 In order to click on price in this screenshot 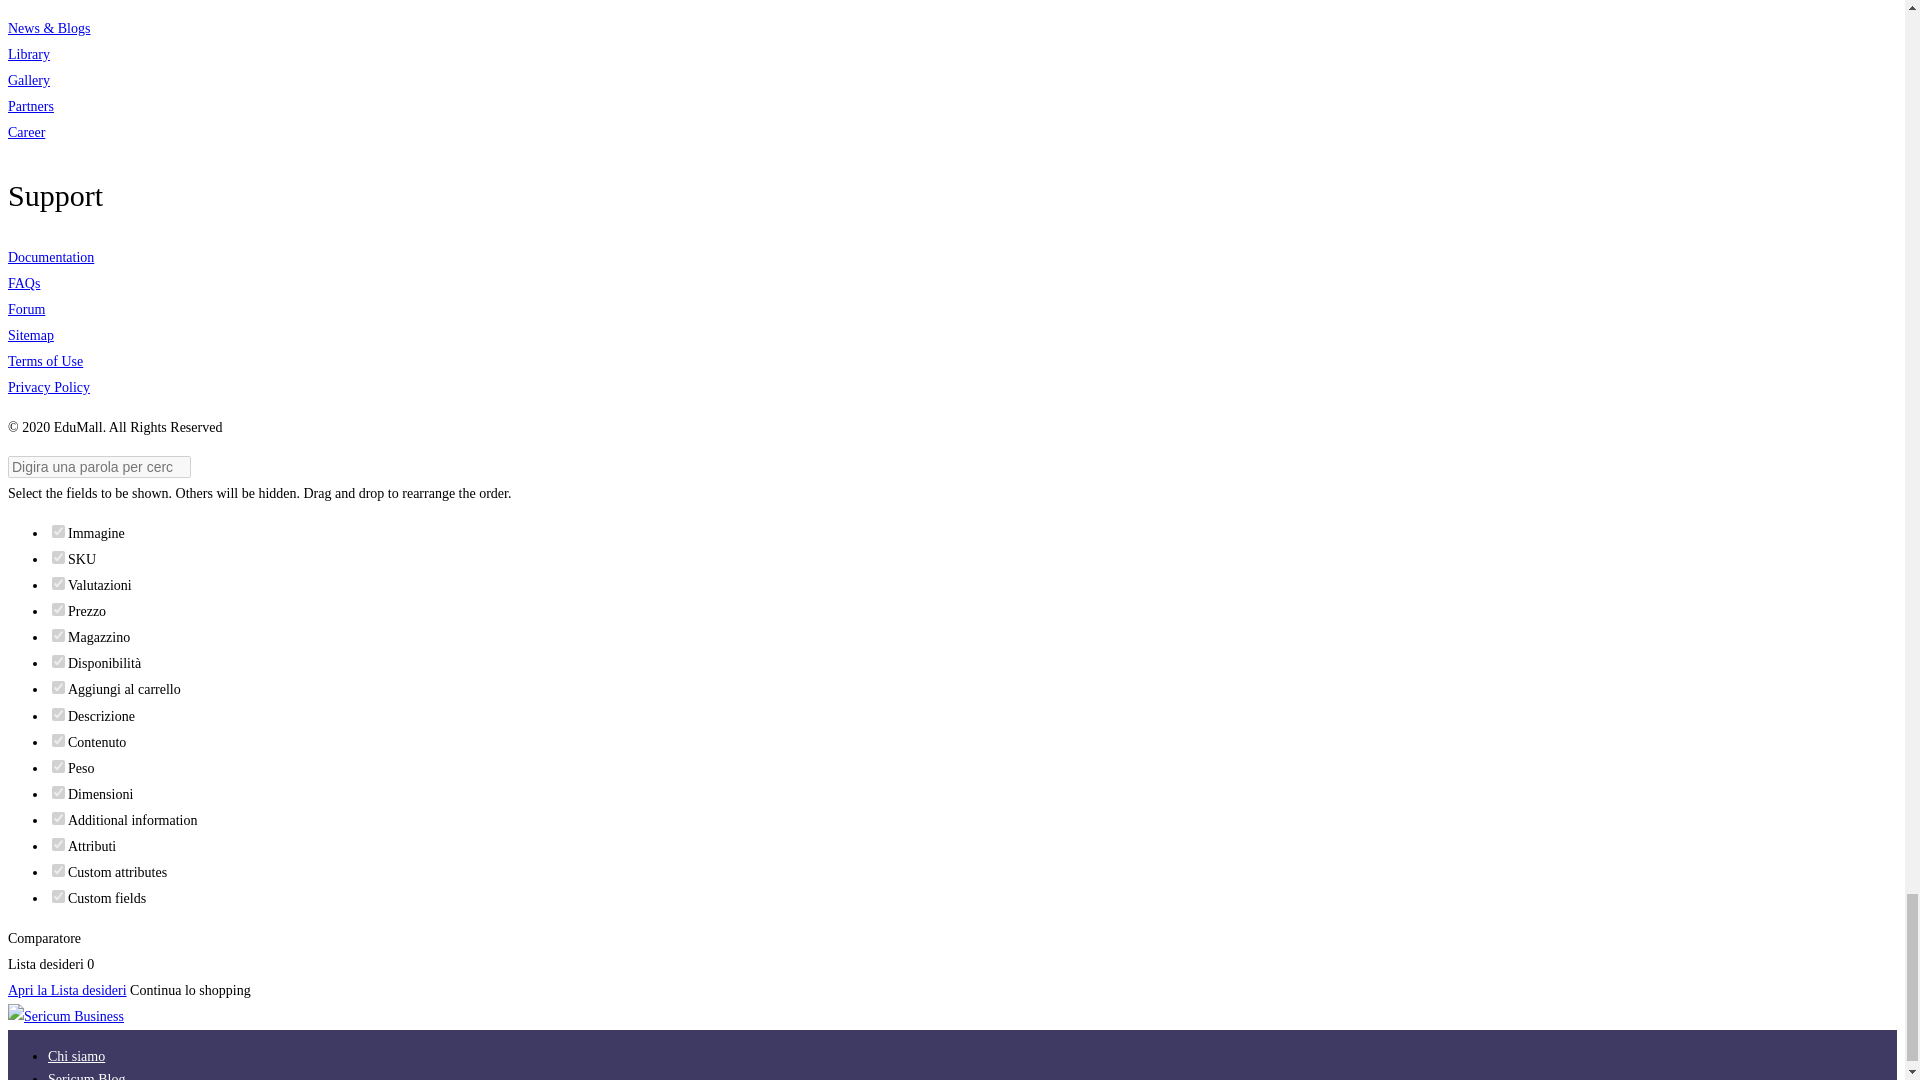, I will do `click(58, 608)`.